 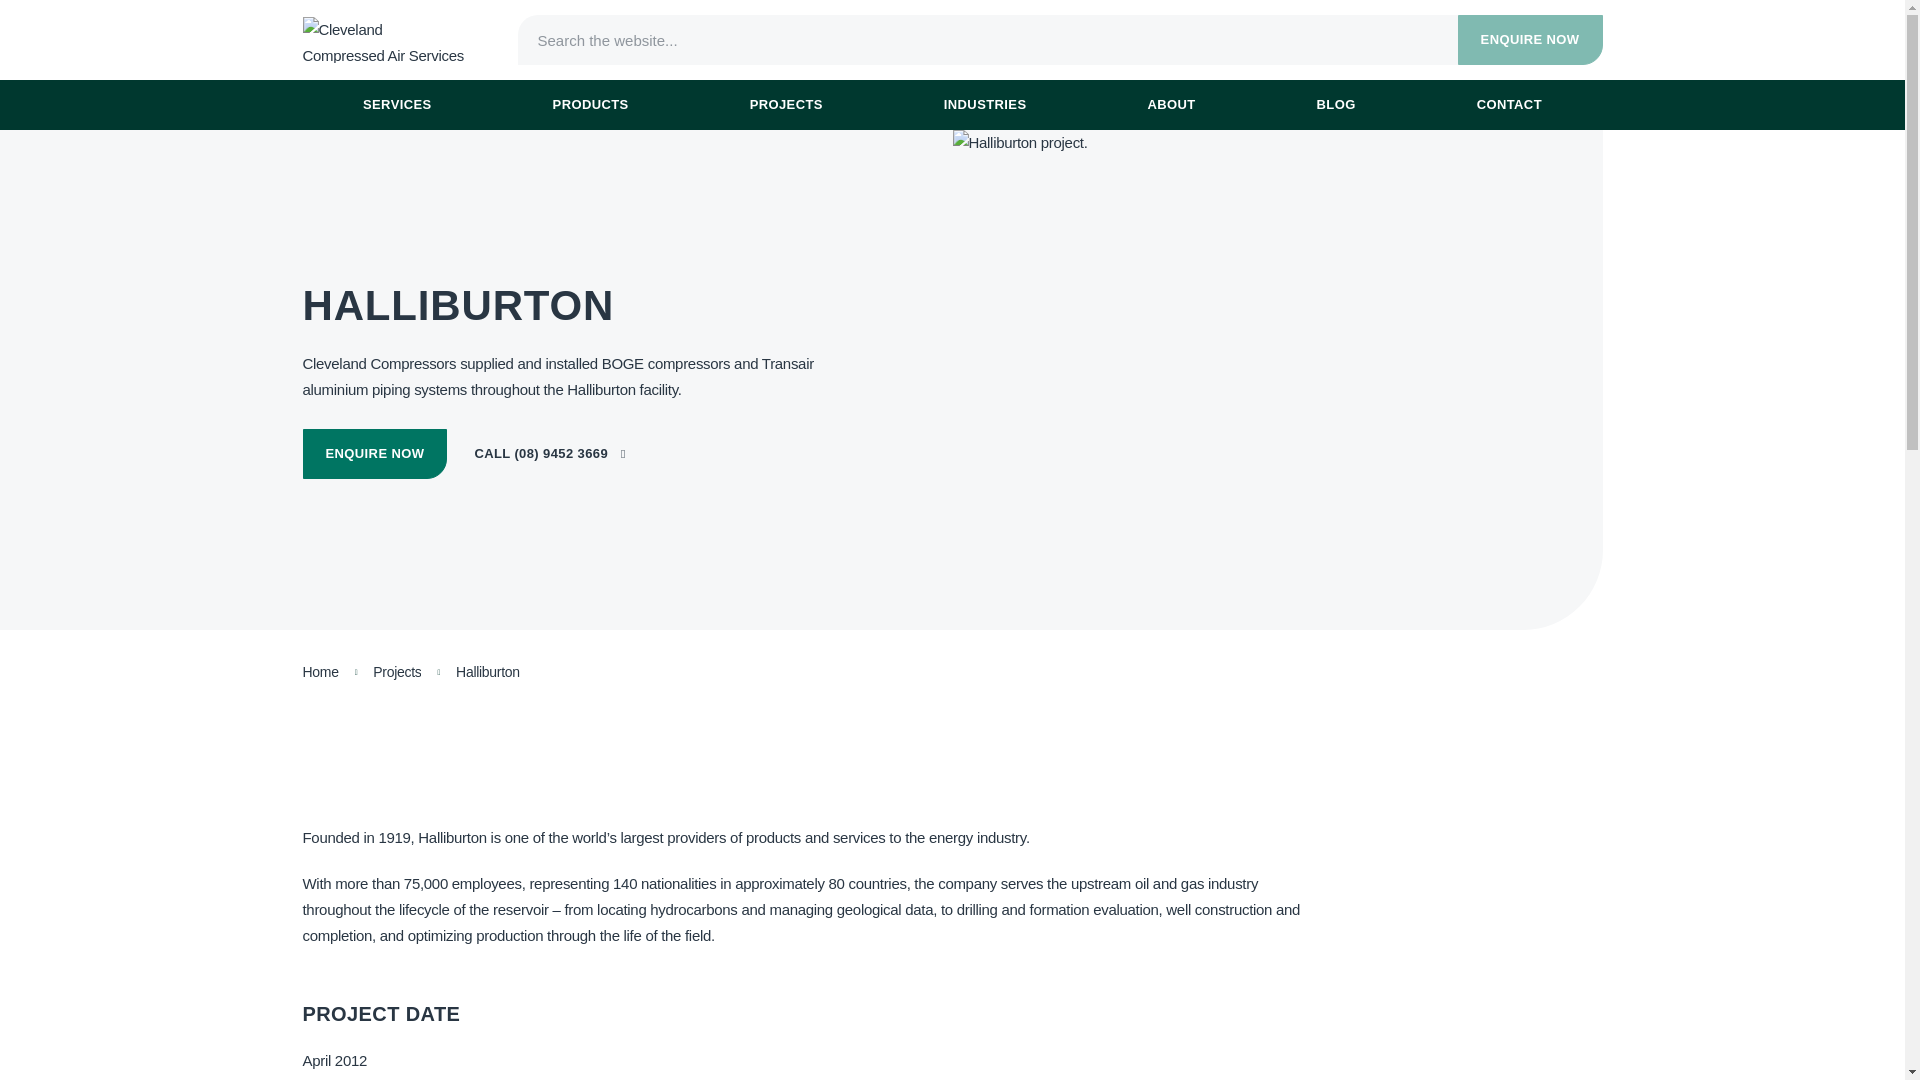 I want to click on PRODUCTS, so click(x=590, y=104).